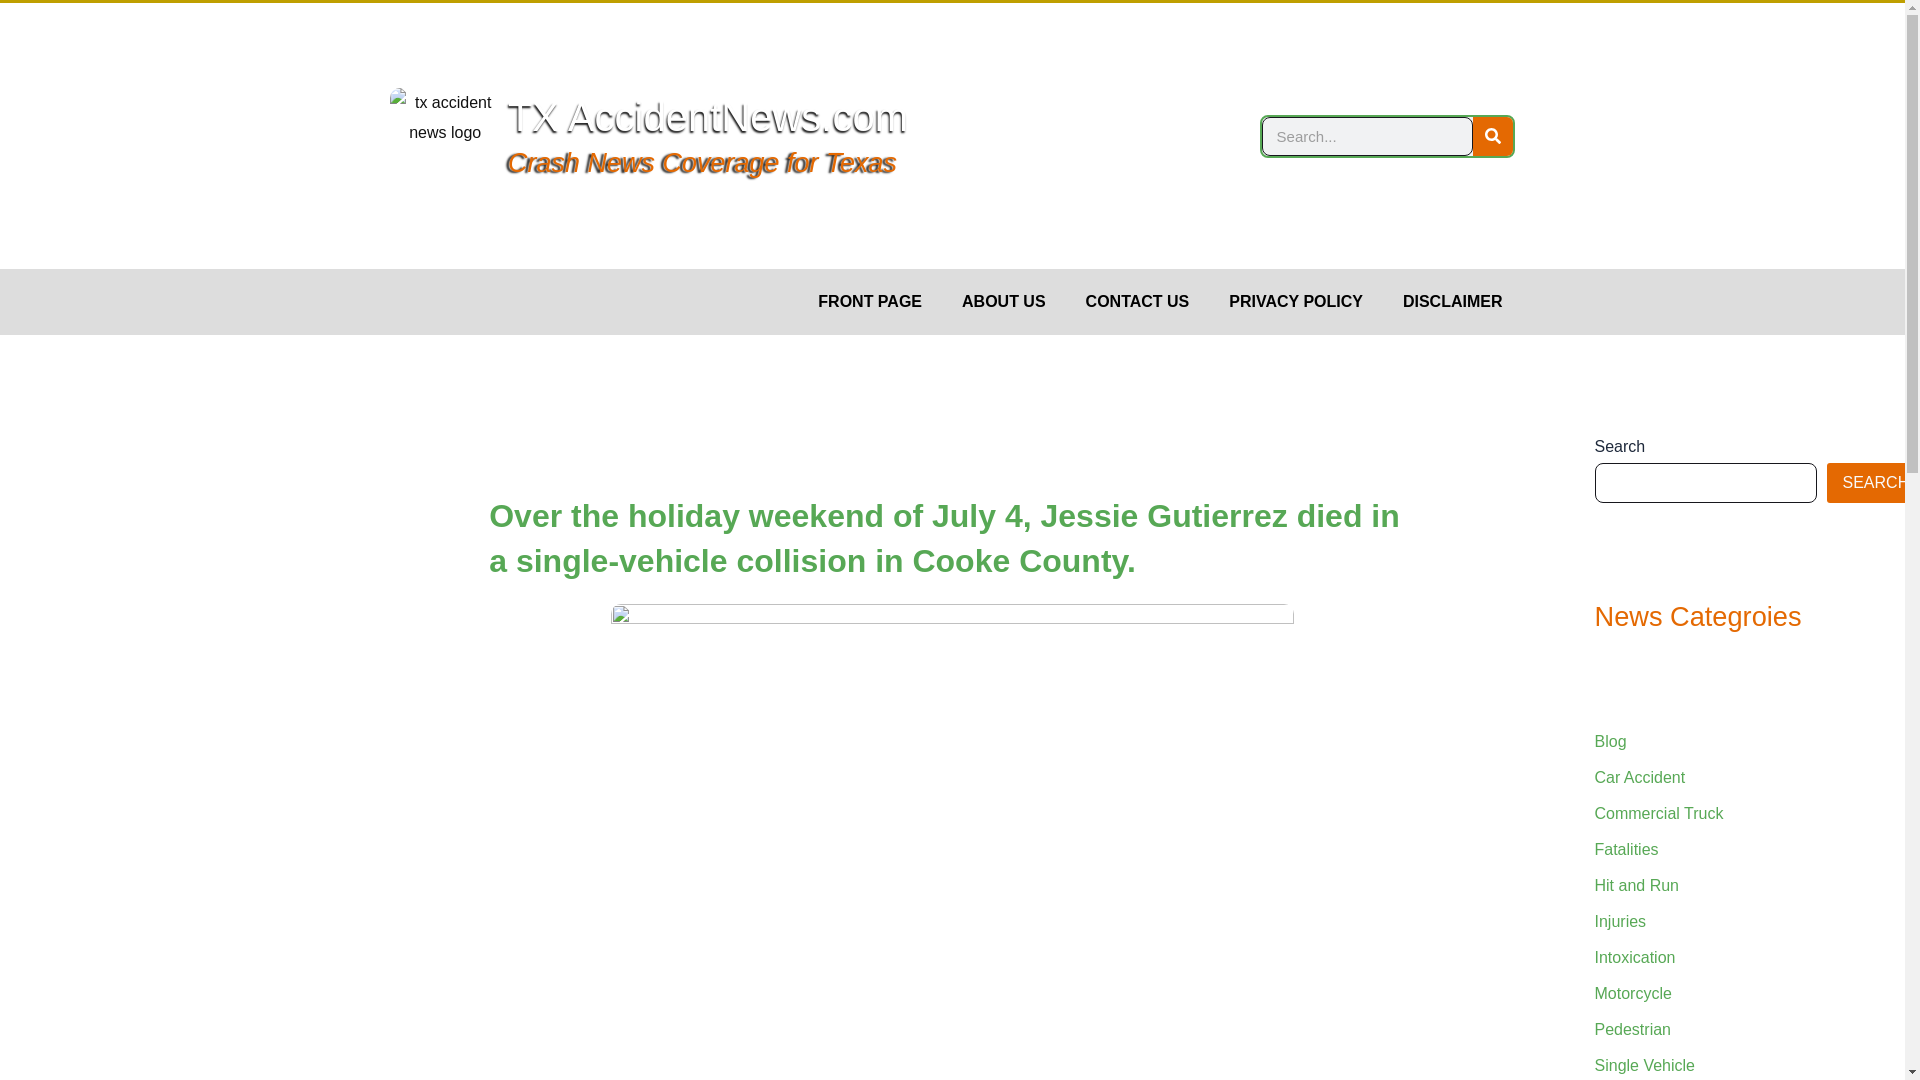 This screenshot has height=1080, width=1920. What do you see at coordinates (1137, 302) in the screenshot?
I see `CONTACT US` at bounding box center [1137, 302].